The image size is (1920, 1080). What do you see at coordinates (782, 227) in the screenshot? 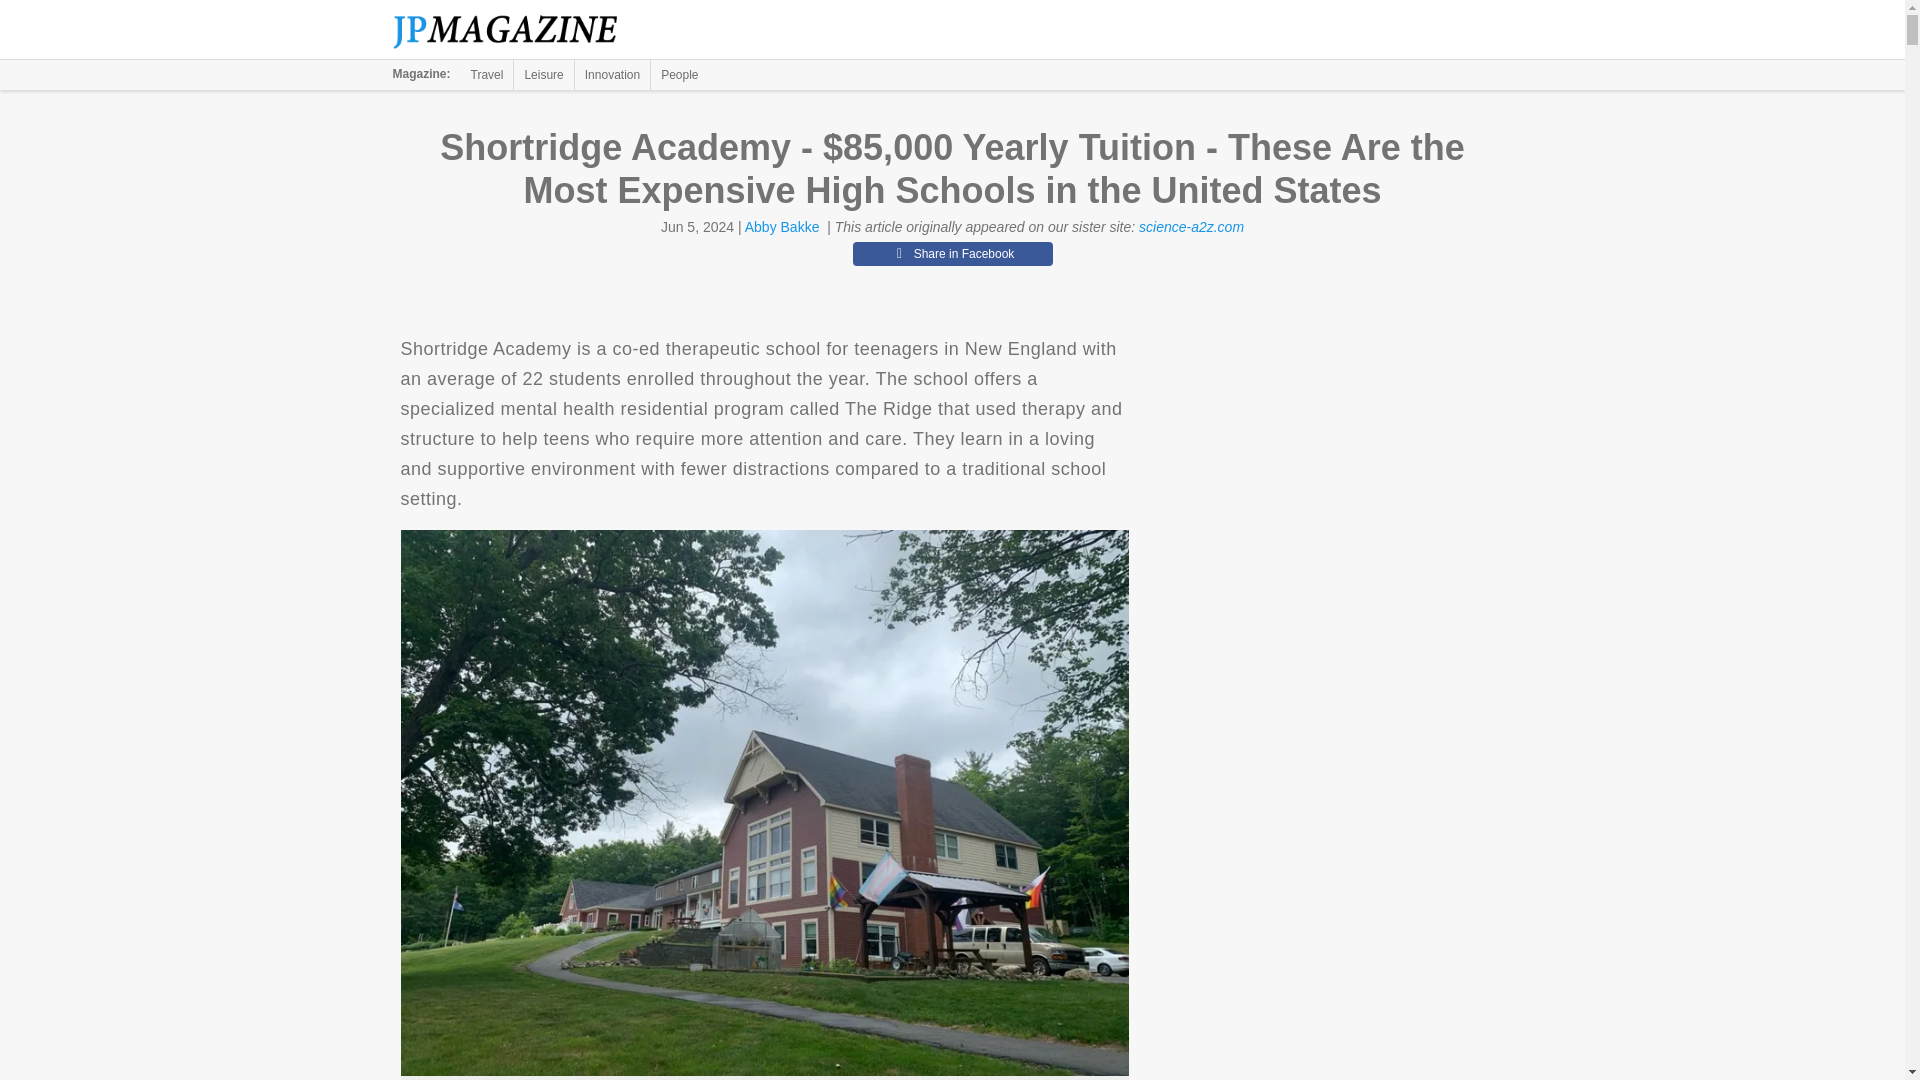
I see `Abby Bakke` at bounding box center [782, 227].